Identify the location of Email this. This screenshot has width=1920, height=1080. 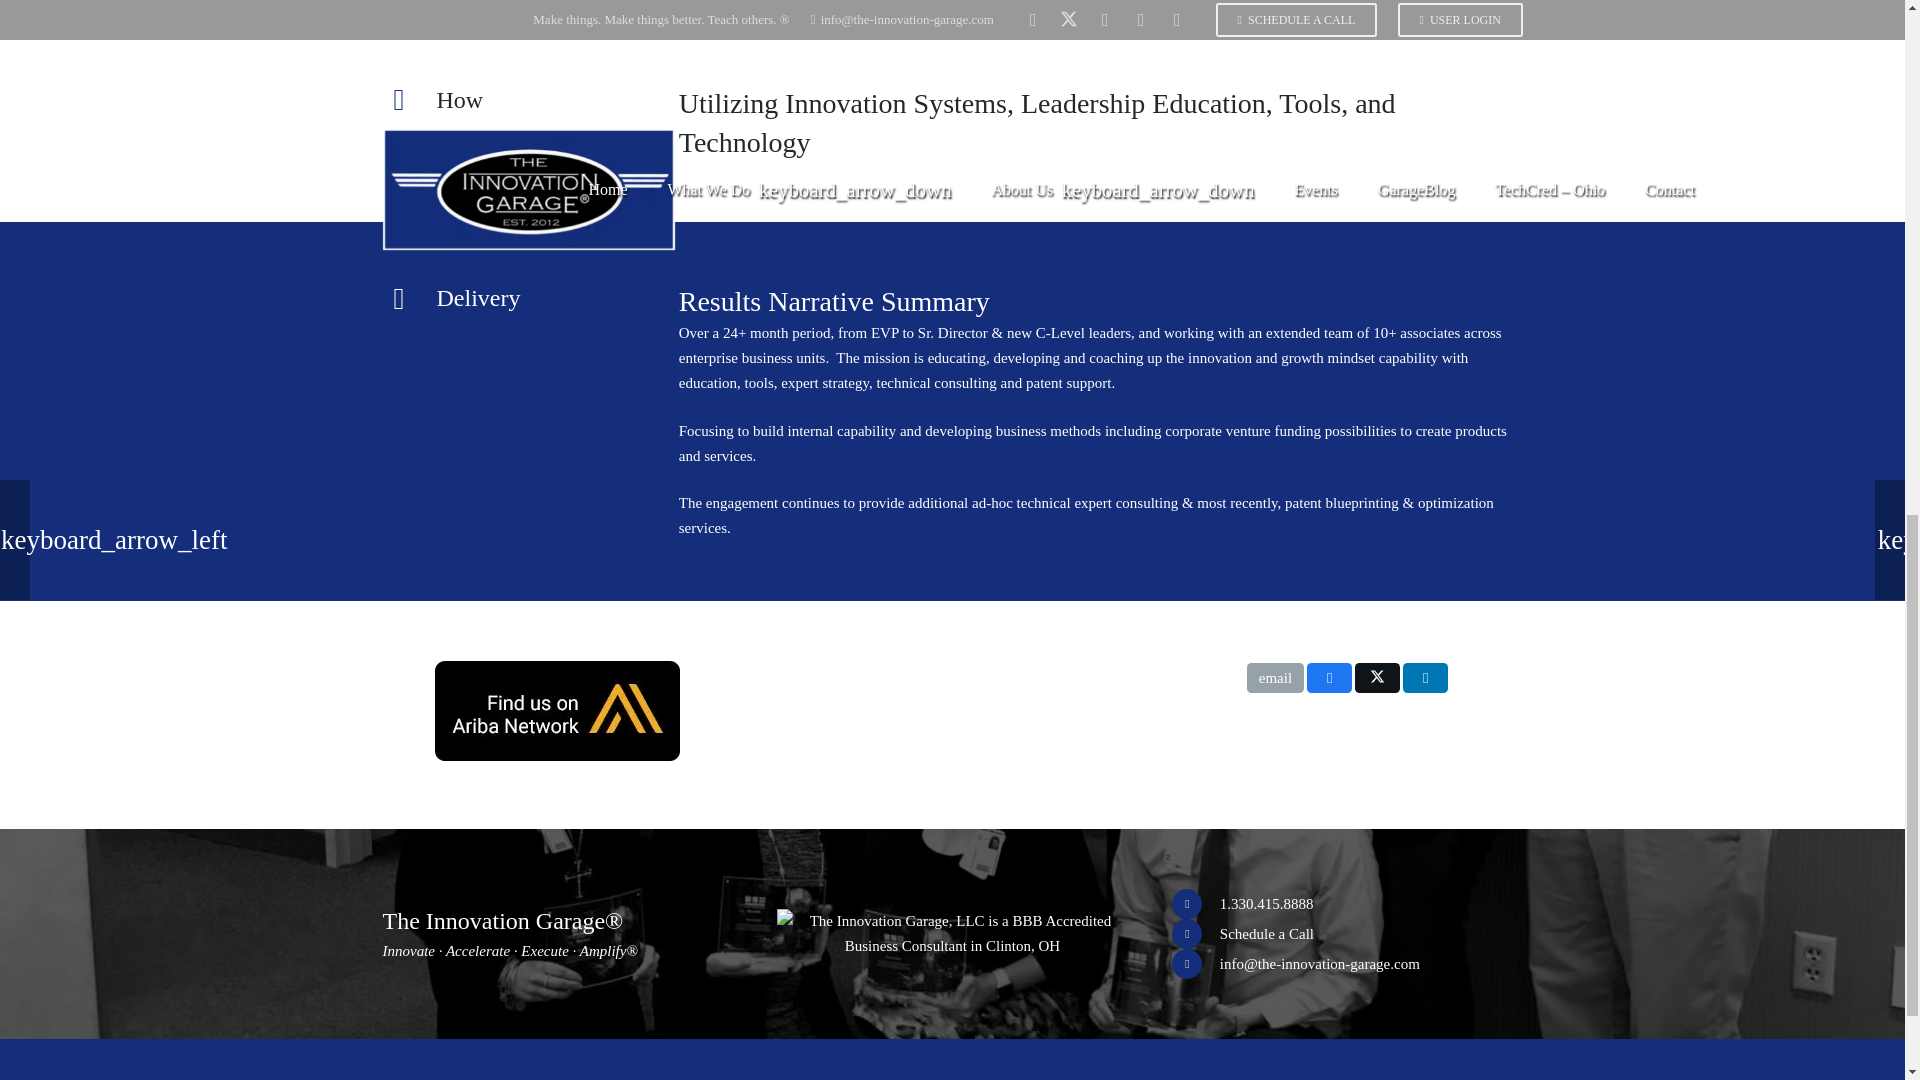
(1274, 678).